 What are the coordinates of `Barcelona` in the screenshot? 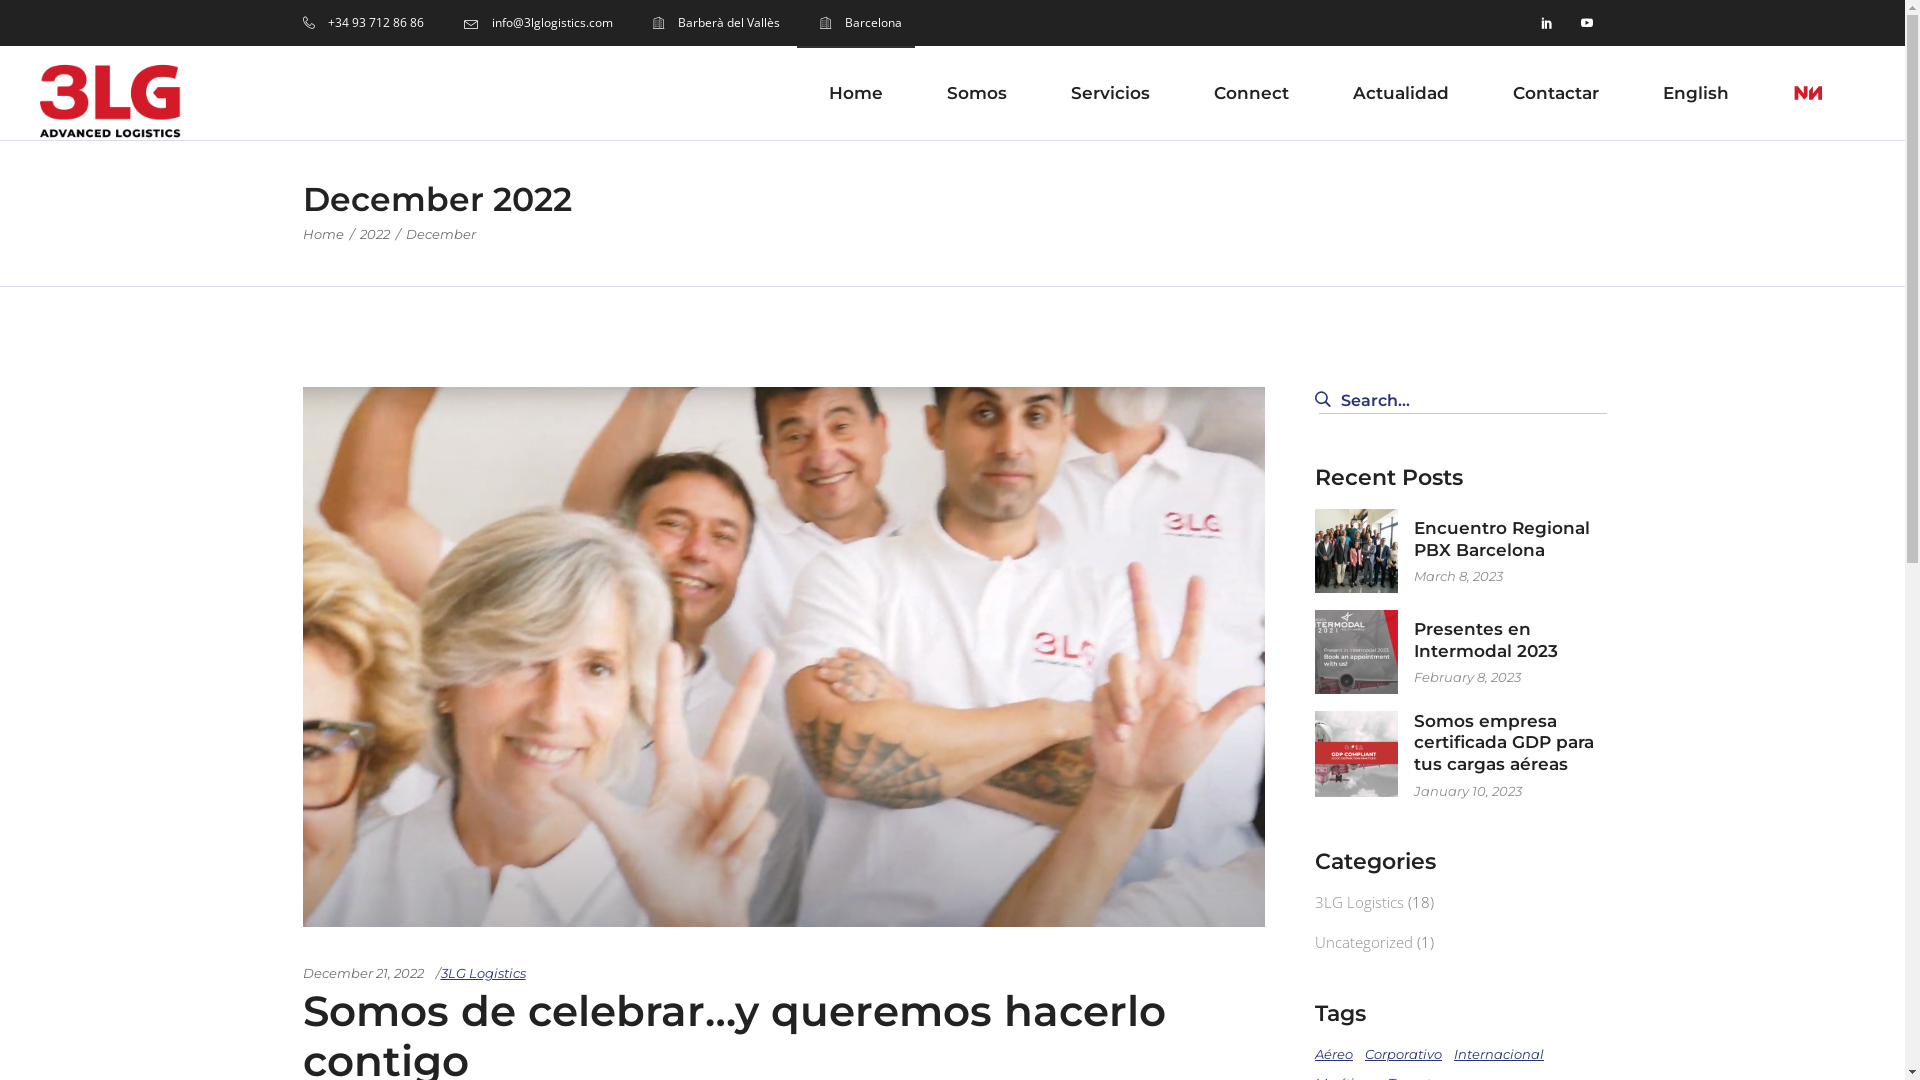 It's located at (861, 24).